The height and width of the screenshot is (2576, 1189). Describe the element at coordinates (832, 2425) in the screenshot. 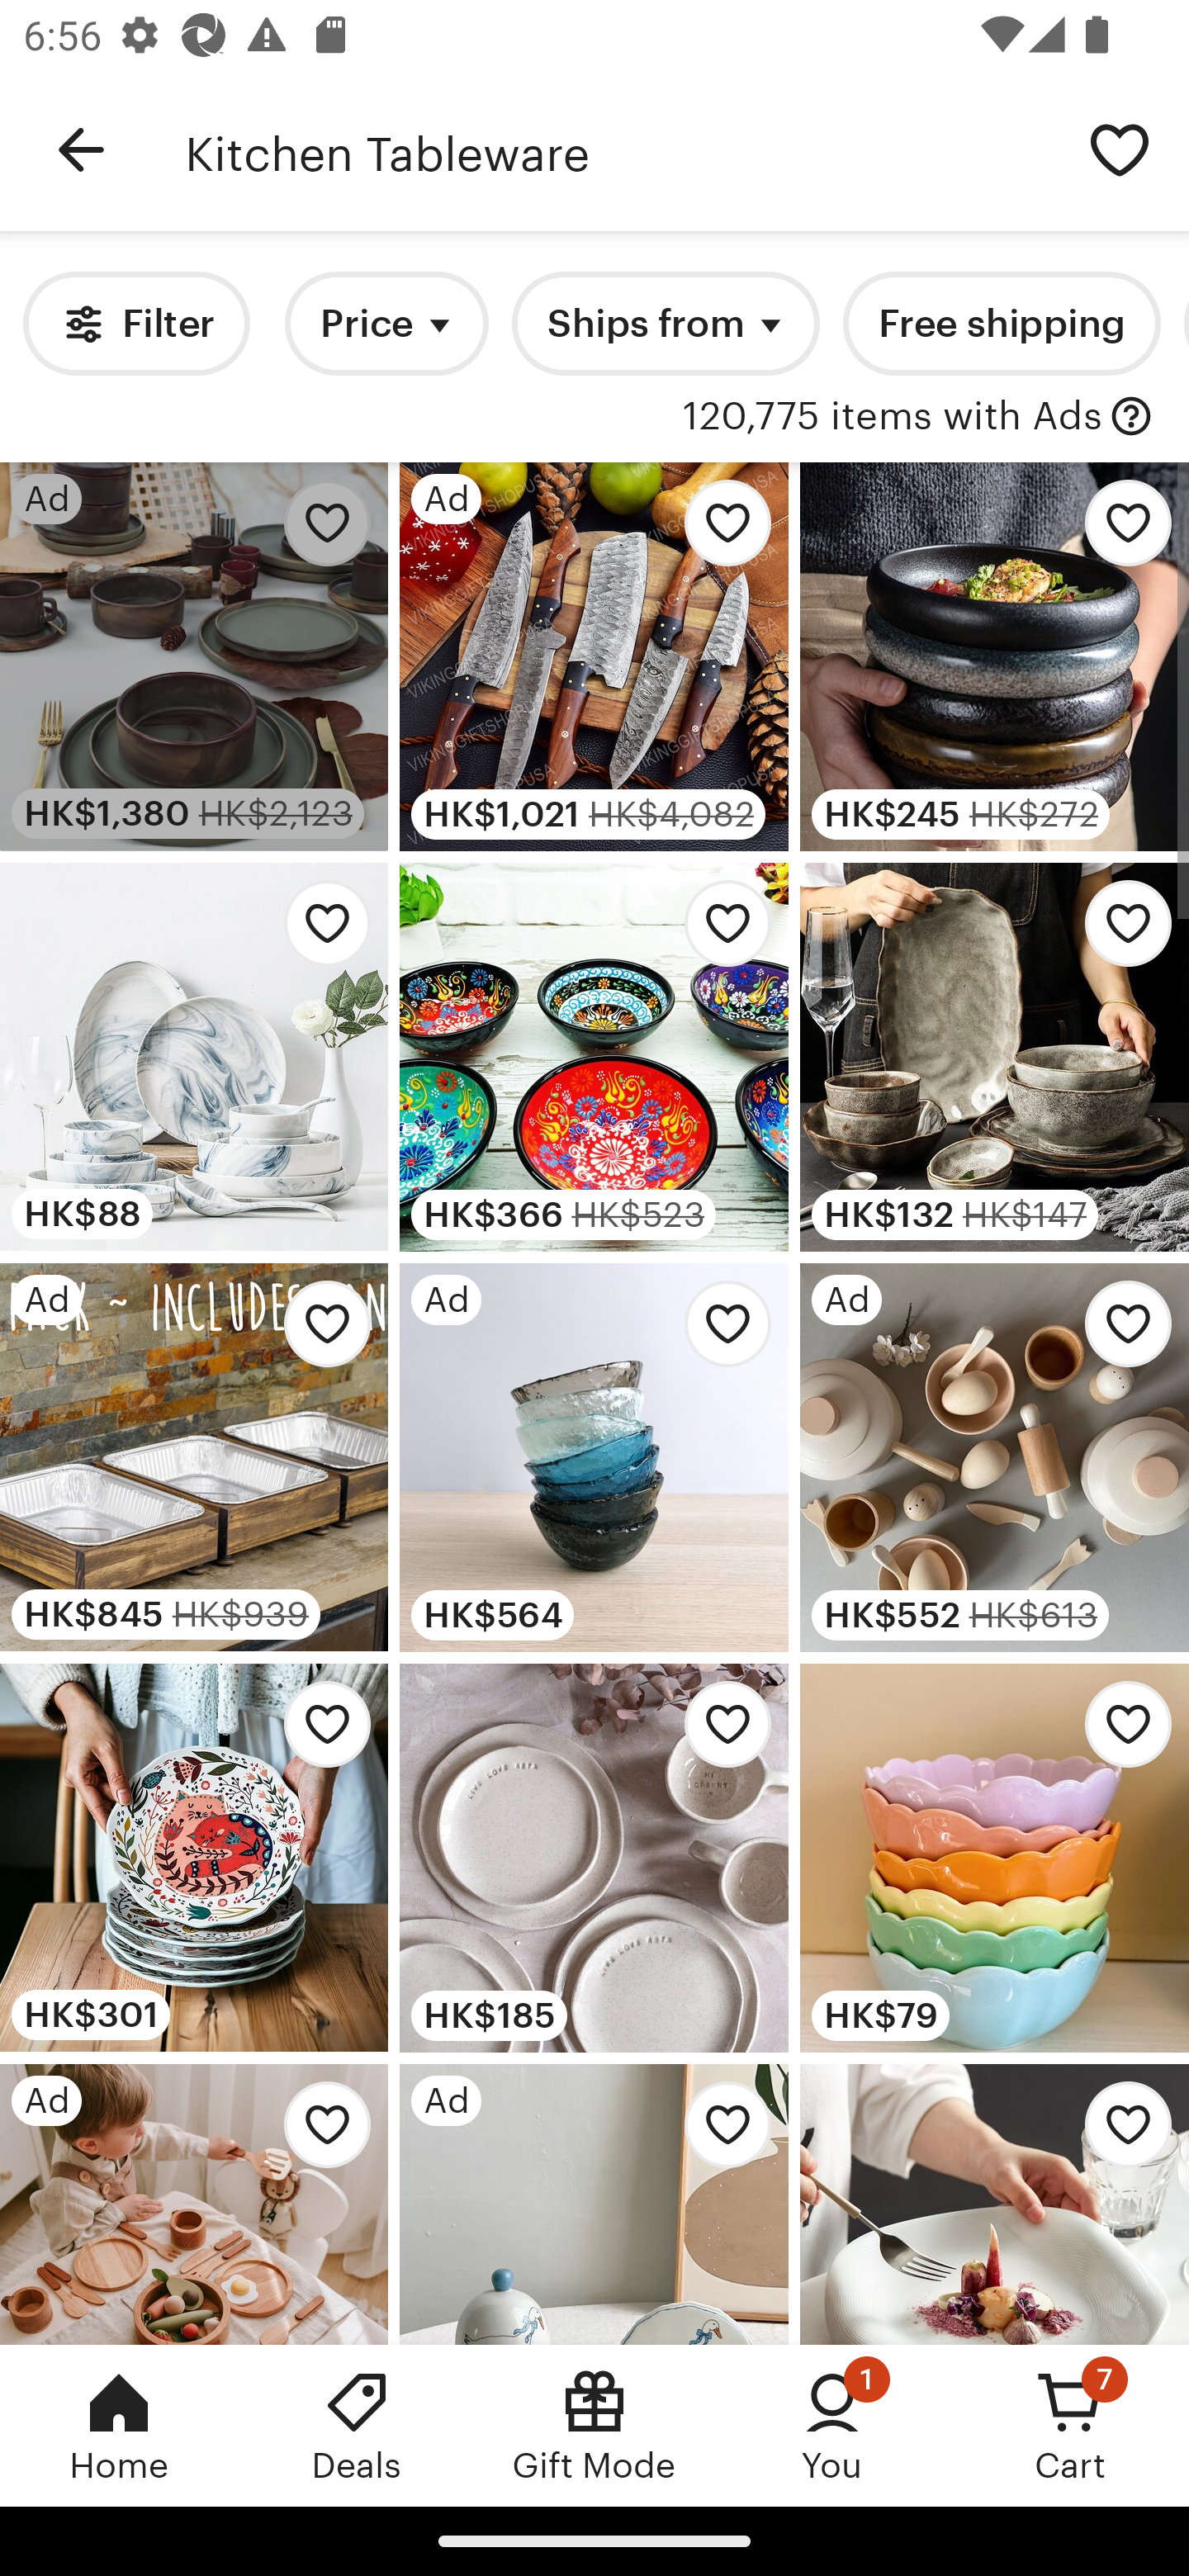

I see `You, 1 new notification You` at that location.